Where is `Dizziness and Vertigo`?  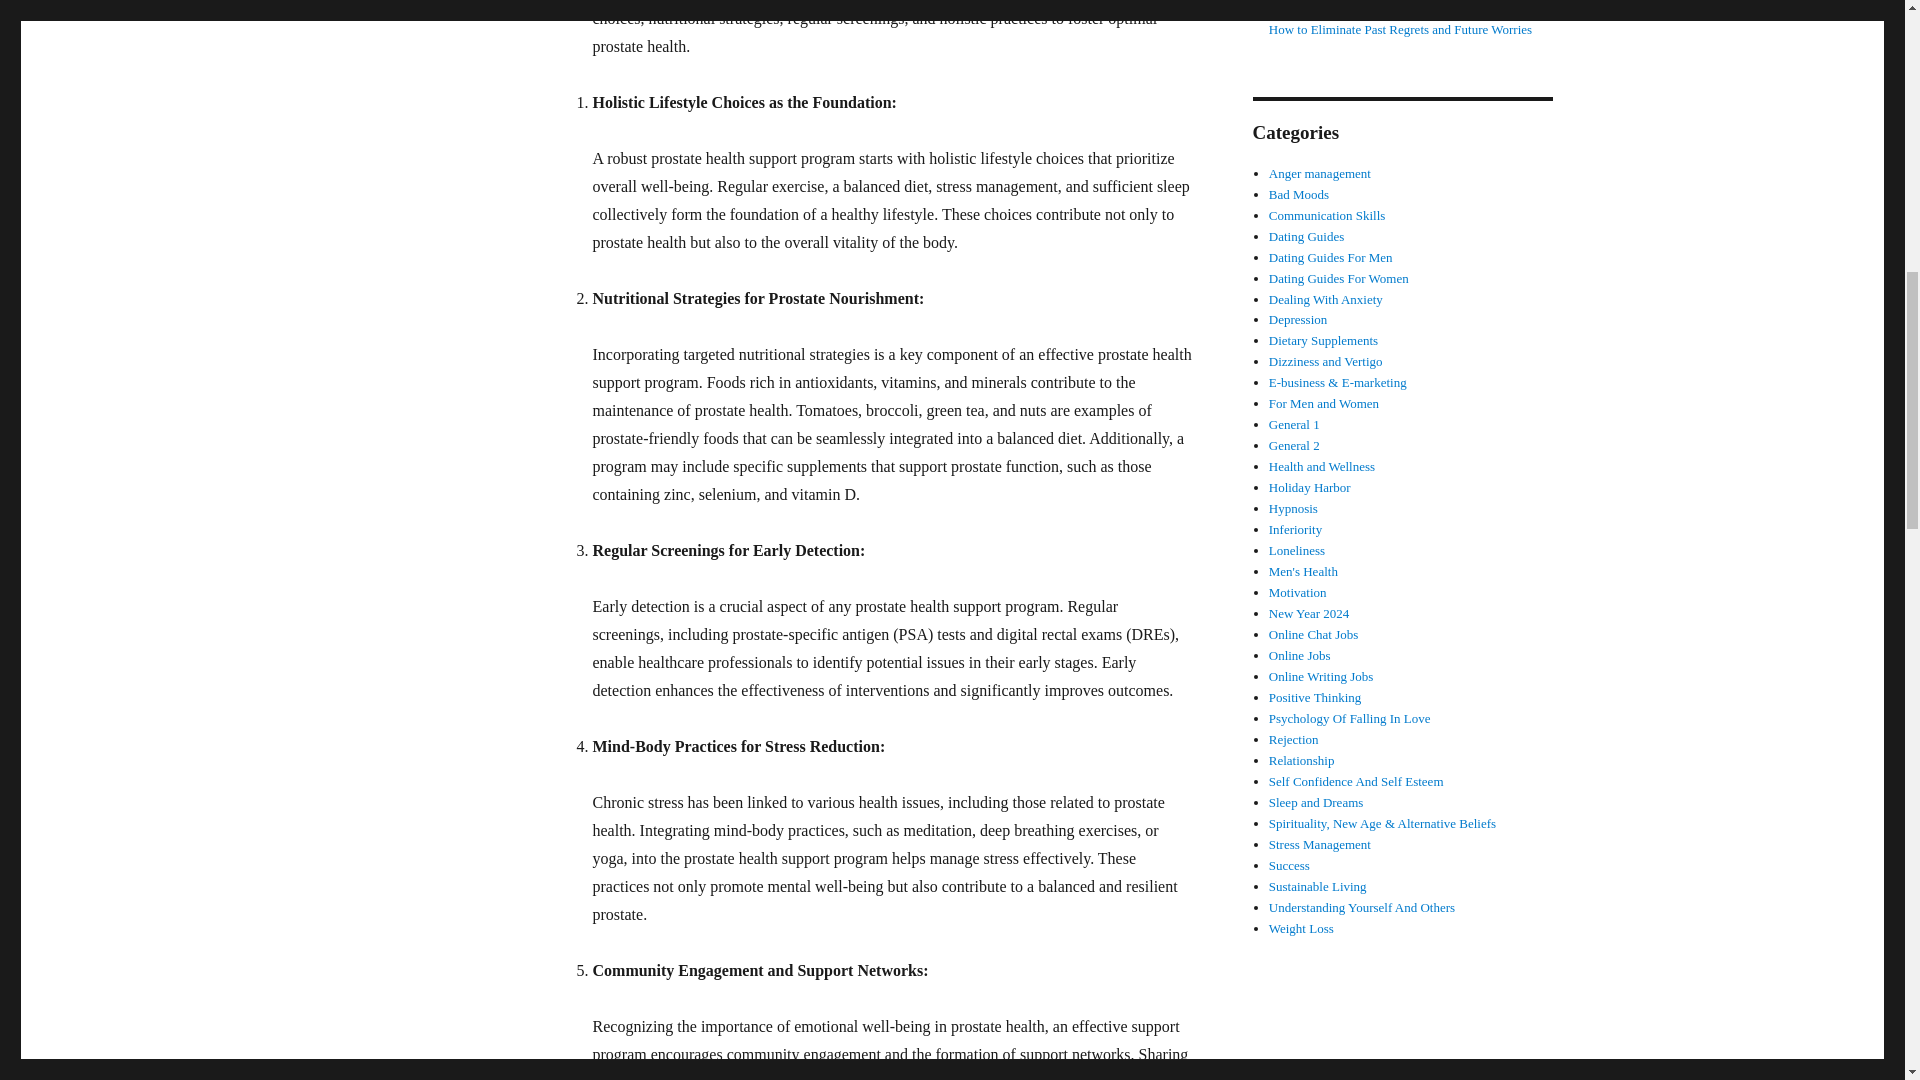 Dizziness and Vertigo is located at coordinates (1326, 362).